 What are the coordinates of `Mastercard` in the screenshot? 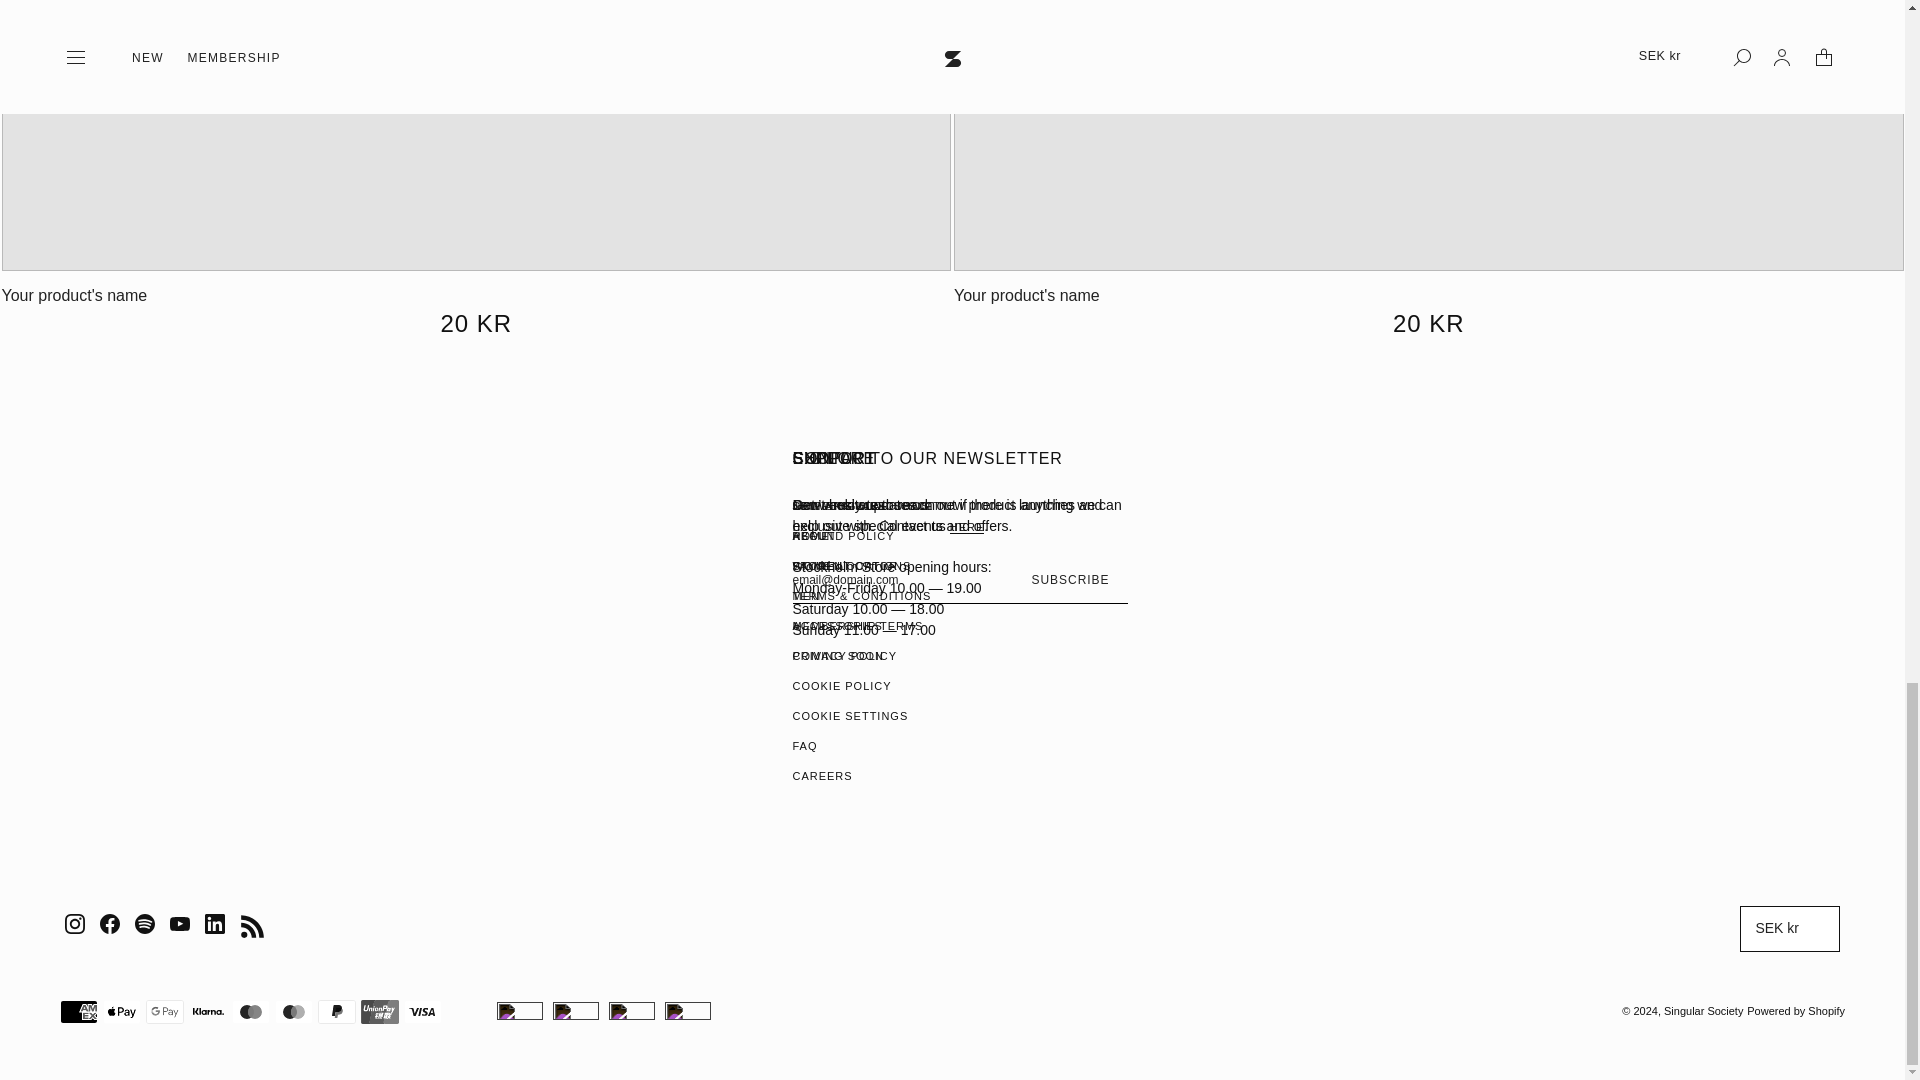 It's located at (293, 1012).